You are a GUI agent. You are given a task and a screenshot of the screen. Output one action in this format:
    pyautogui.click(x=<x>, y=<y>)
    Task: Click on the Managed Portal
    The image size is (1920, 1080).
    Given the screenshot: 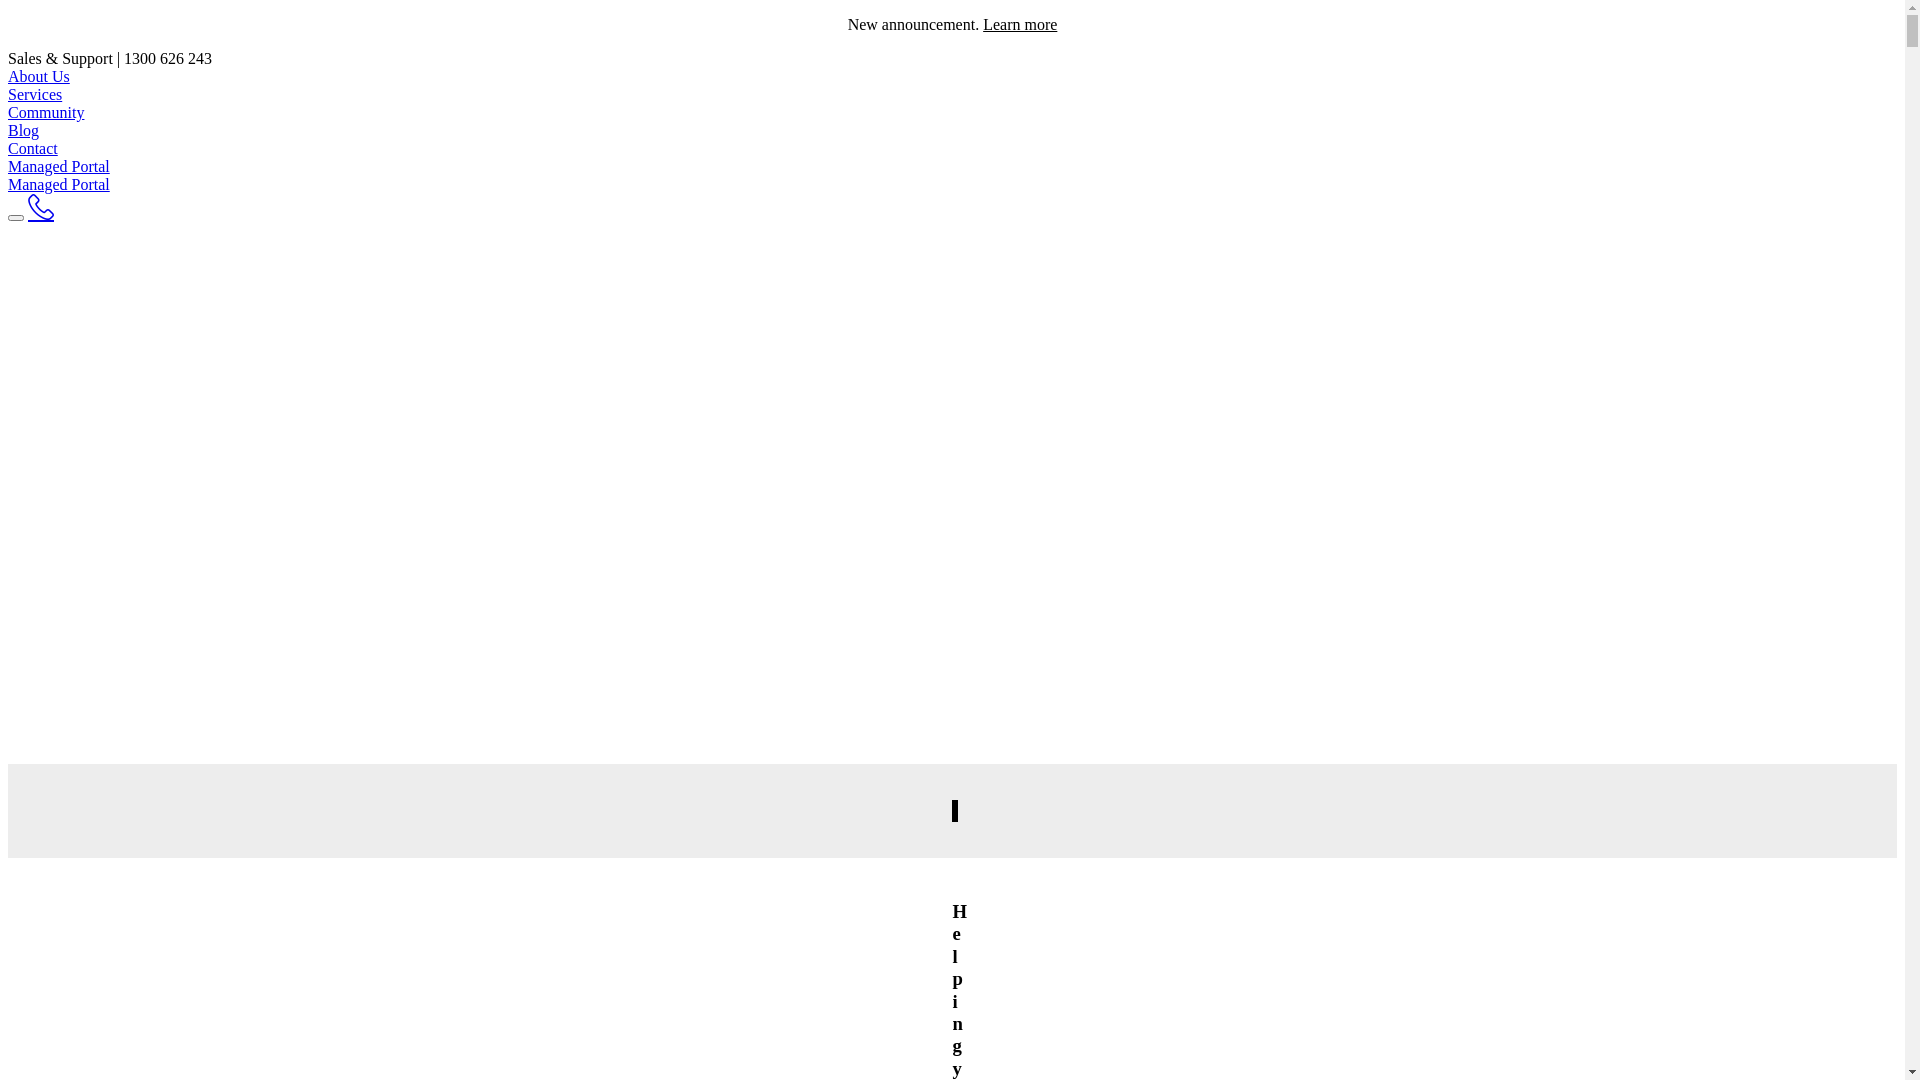 What is the action you would take?
    pyautogui.click(x=59, y=184)
    